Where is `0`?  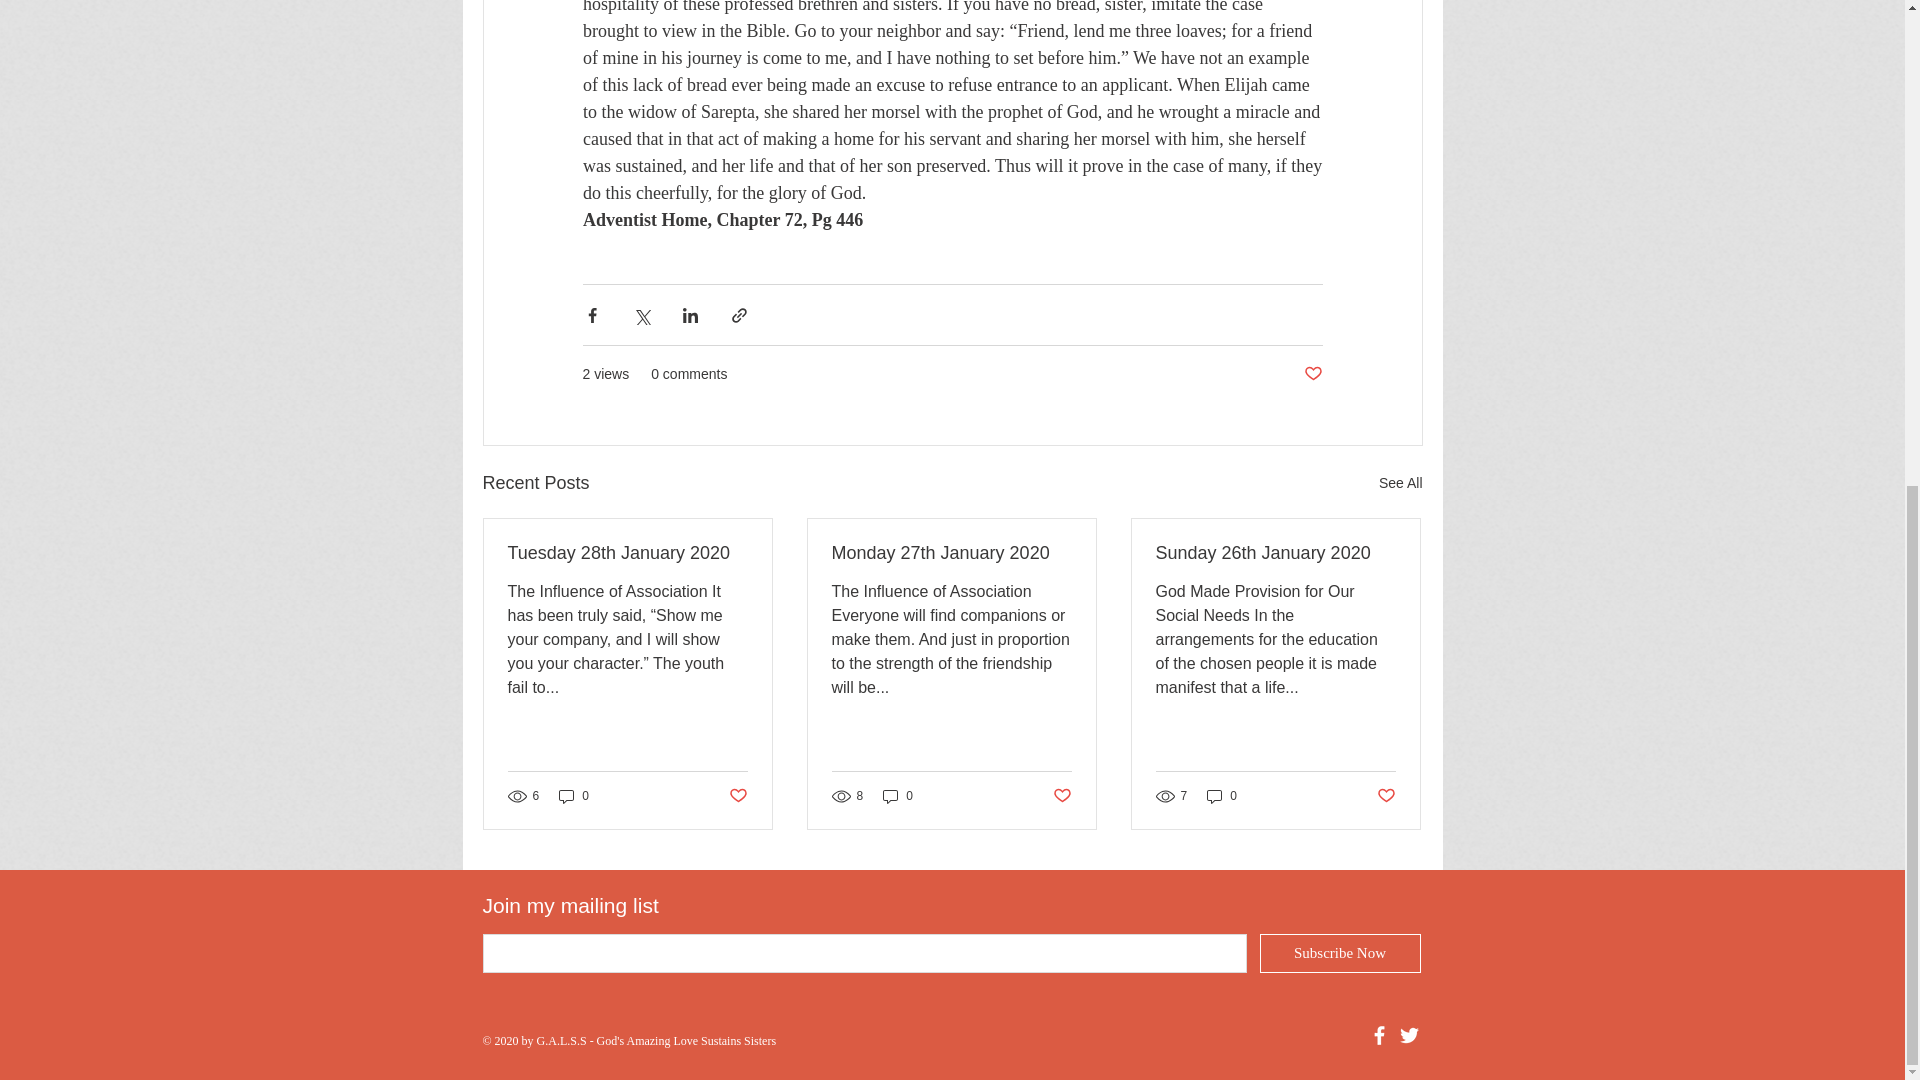 0 is located at coordinates (1222, 796).